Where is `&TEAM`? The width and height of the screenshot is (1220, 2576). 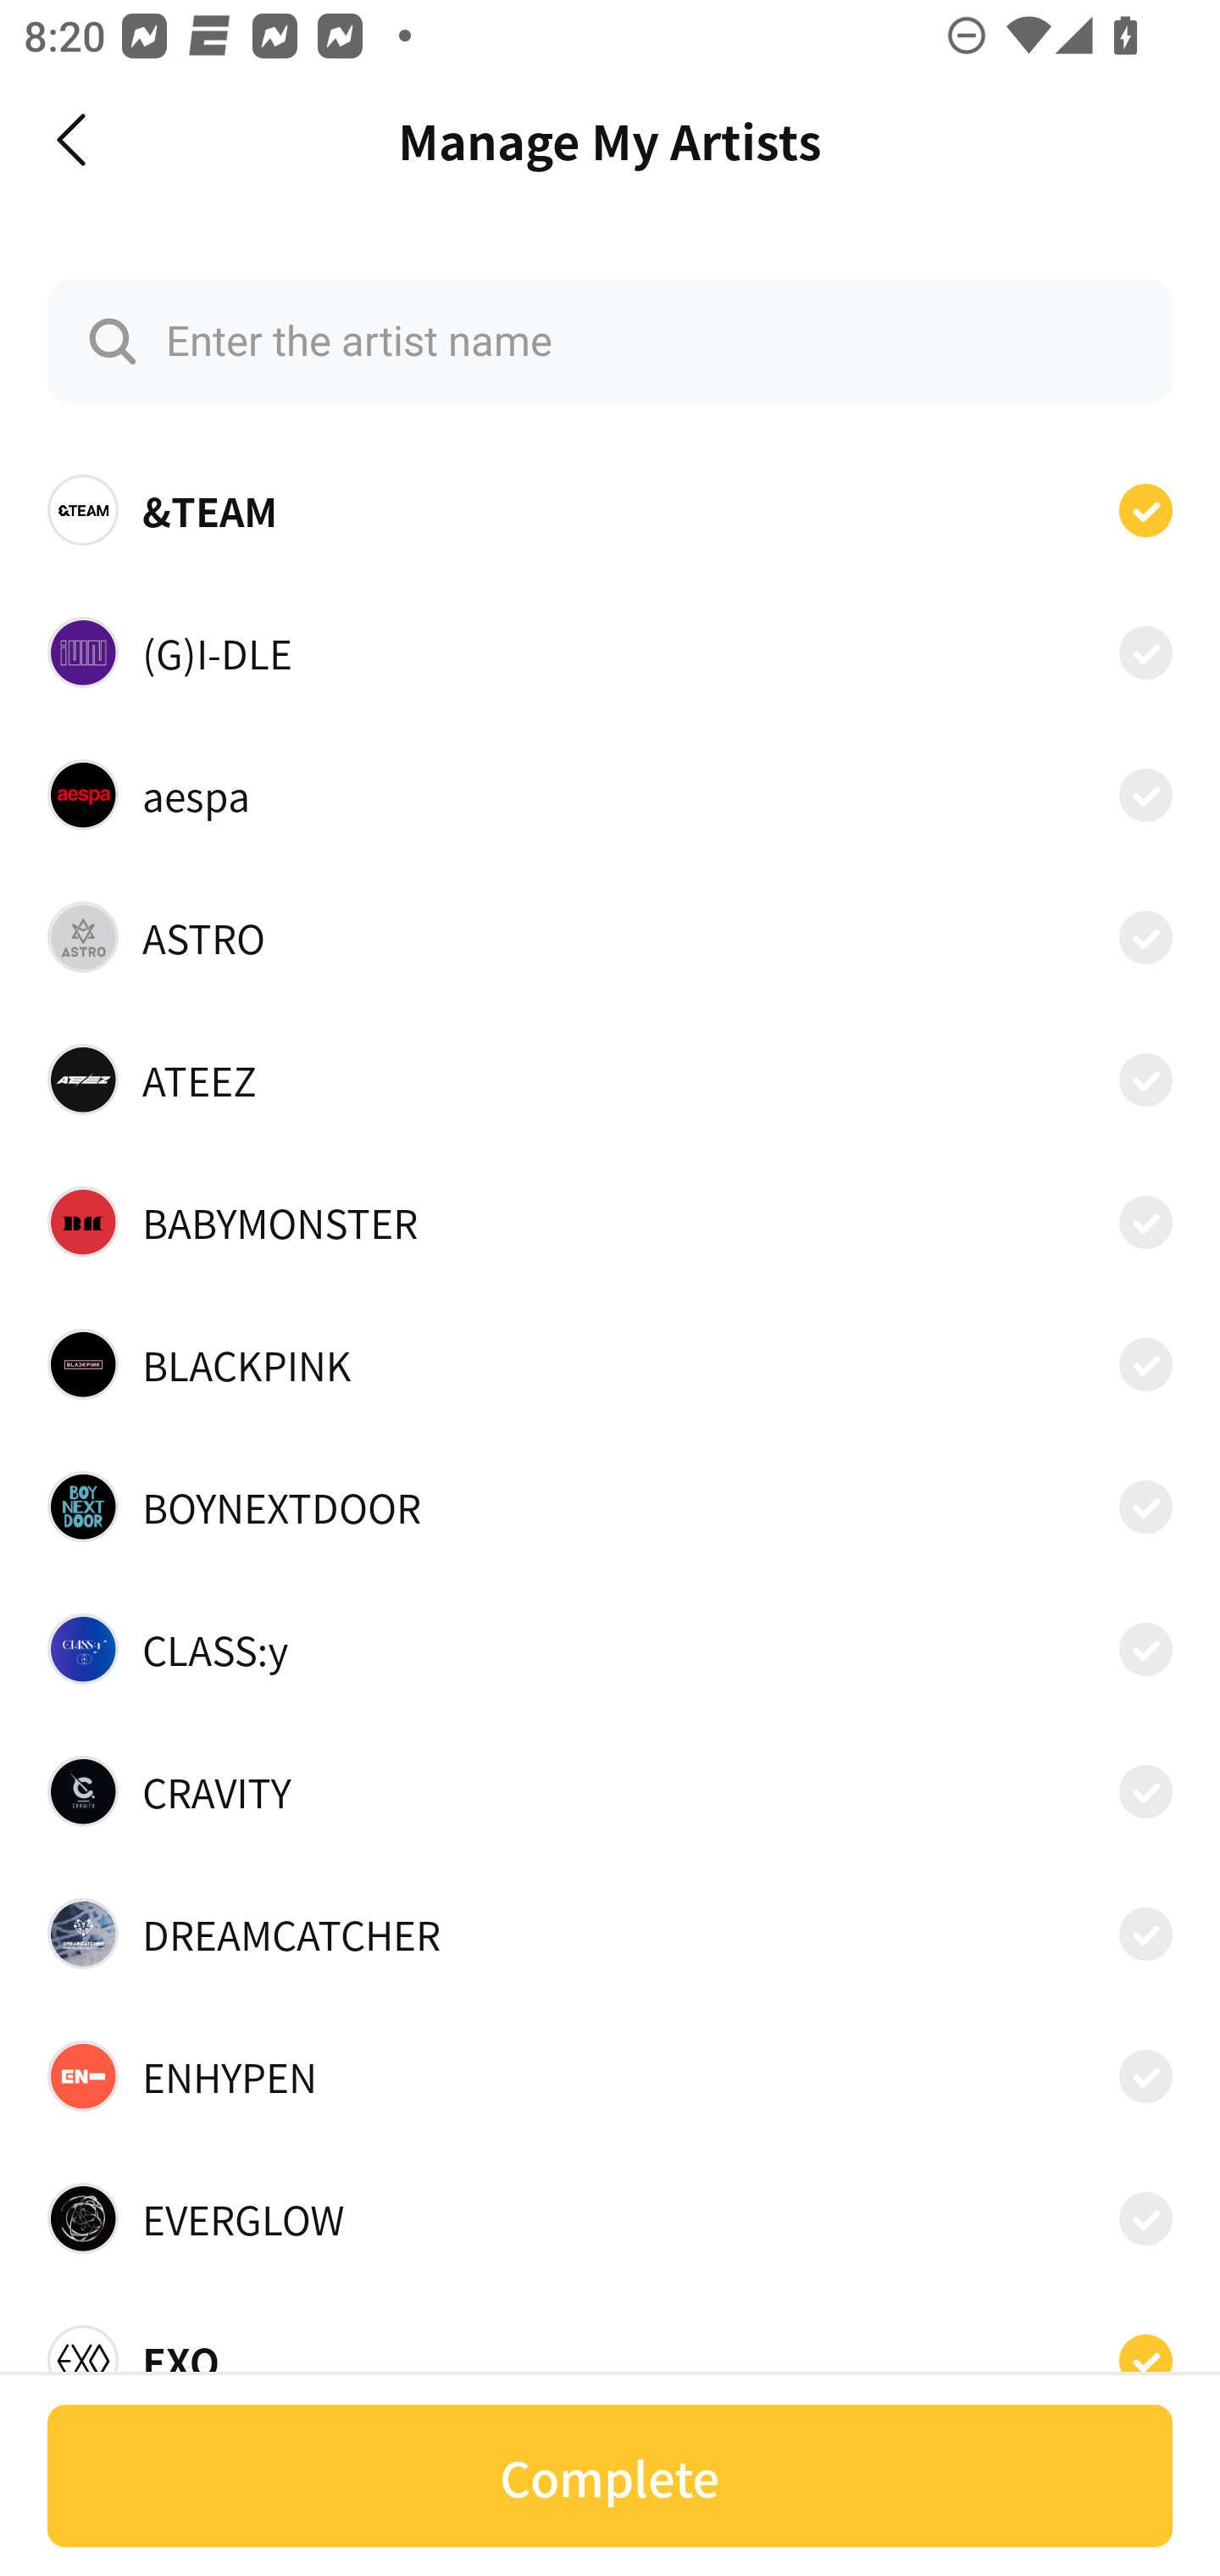 &TEAM is located at coordinates (610, 510).